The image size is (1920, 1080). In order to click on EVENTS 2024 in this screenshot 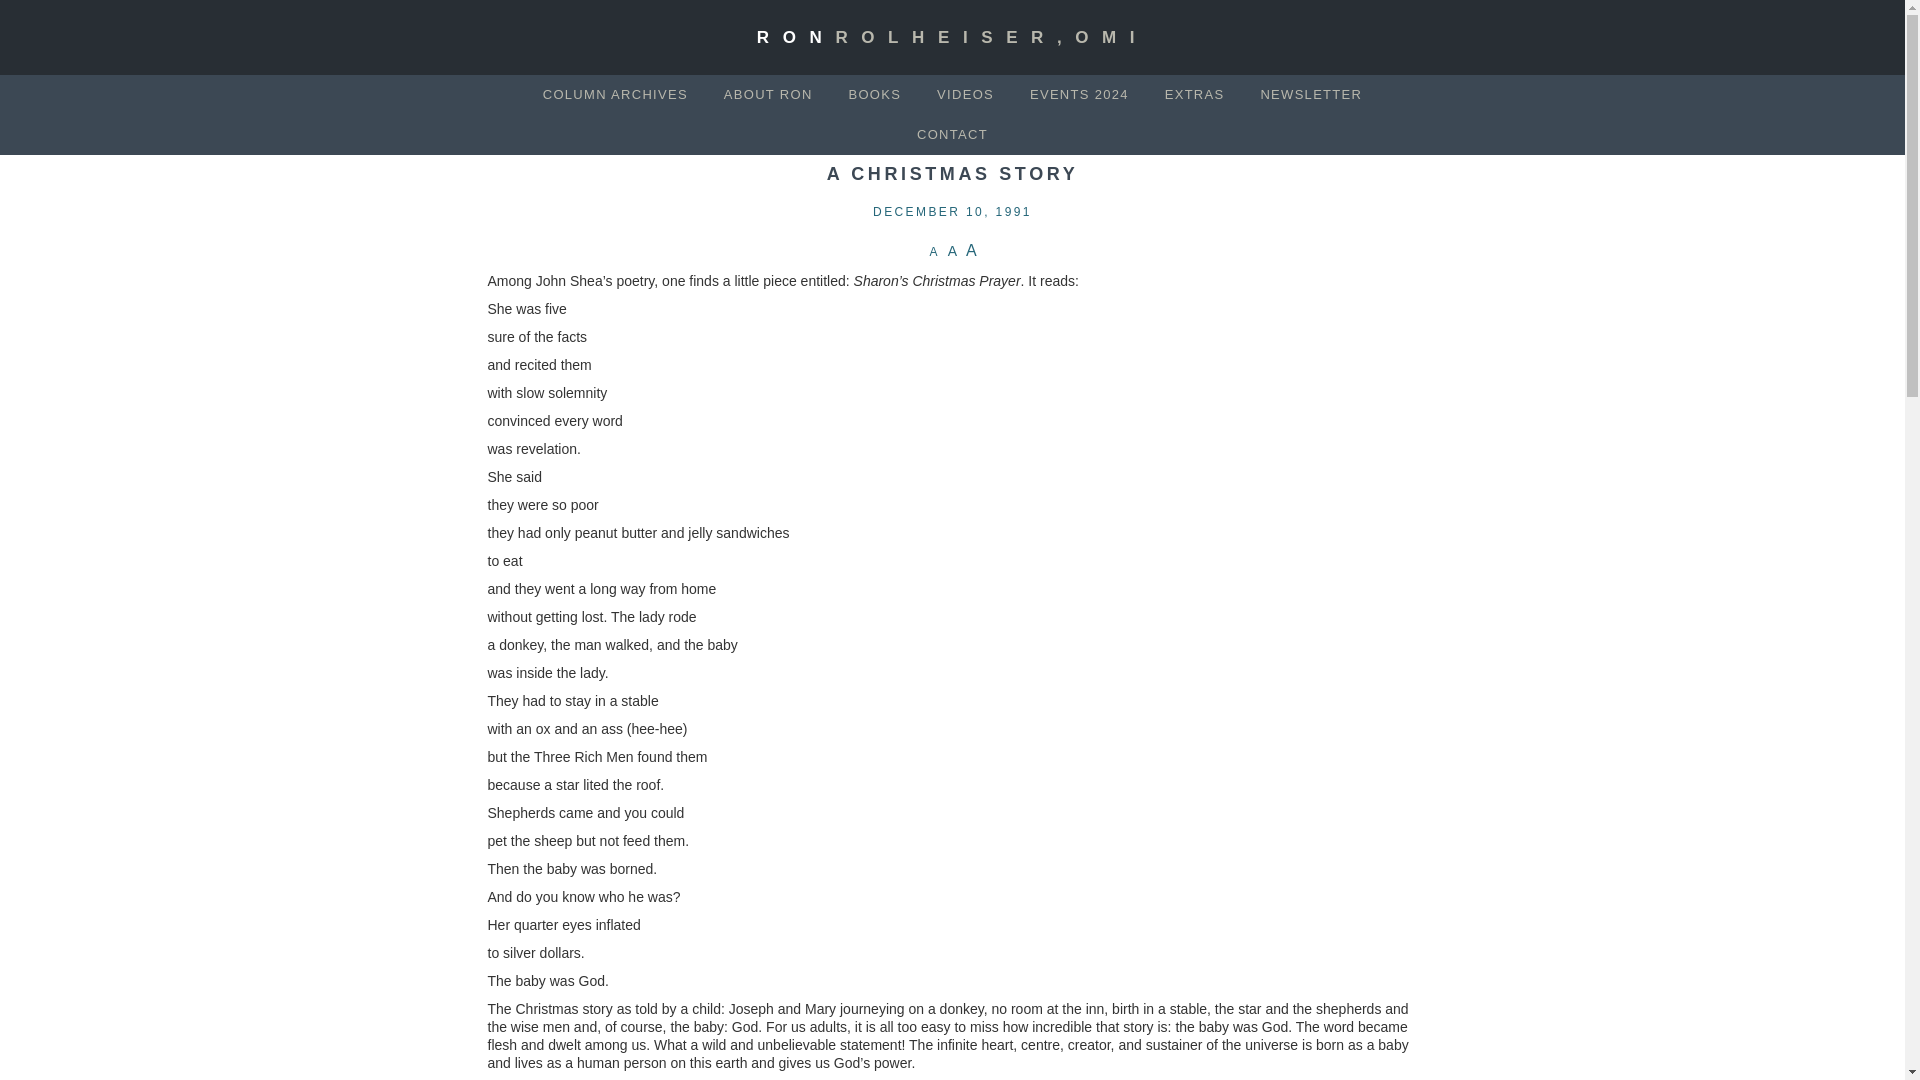, I will do `click(1078, 94)`.